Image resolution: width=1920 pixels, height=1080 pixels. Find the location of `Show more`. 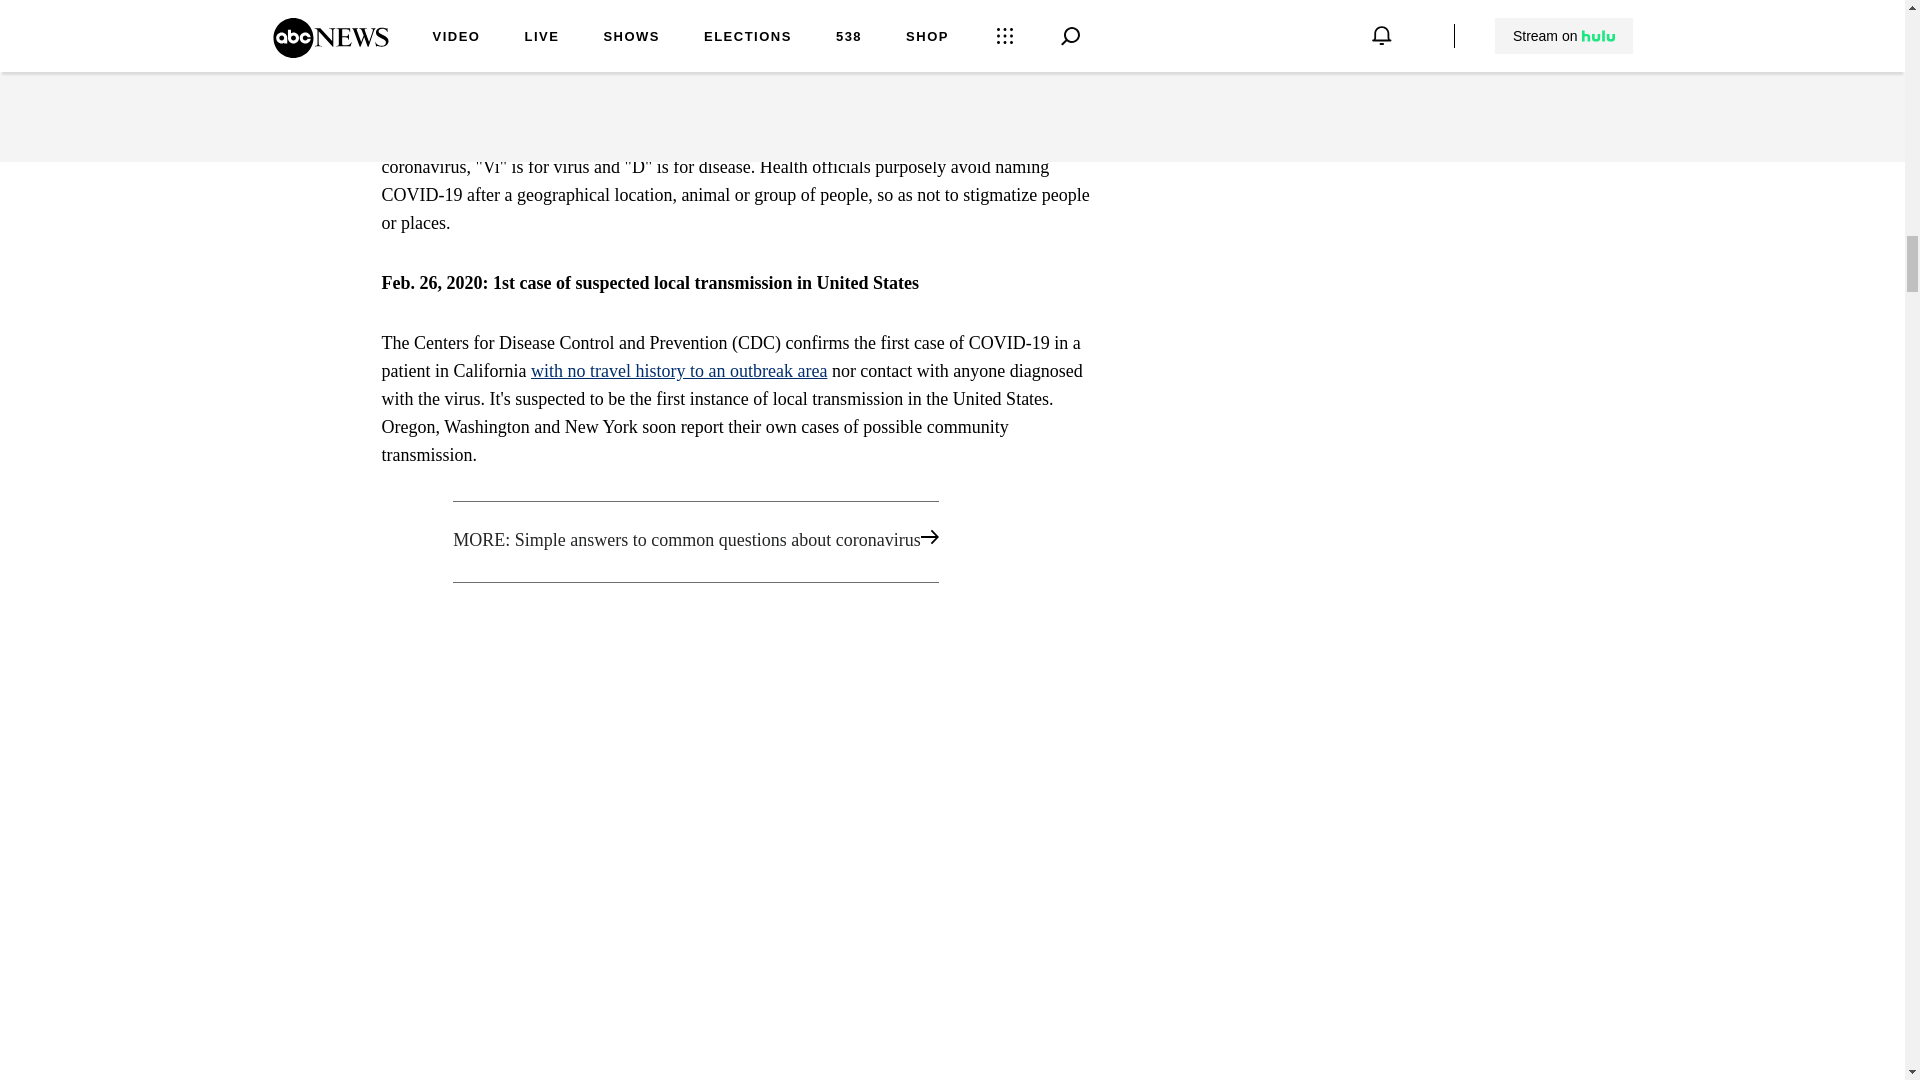

Show more is located at coordinates (1056, 6).